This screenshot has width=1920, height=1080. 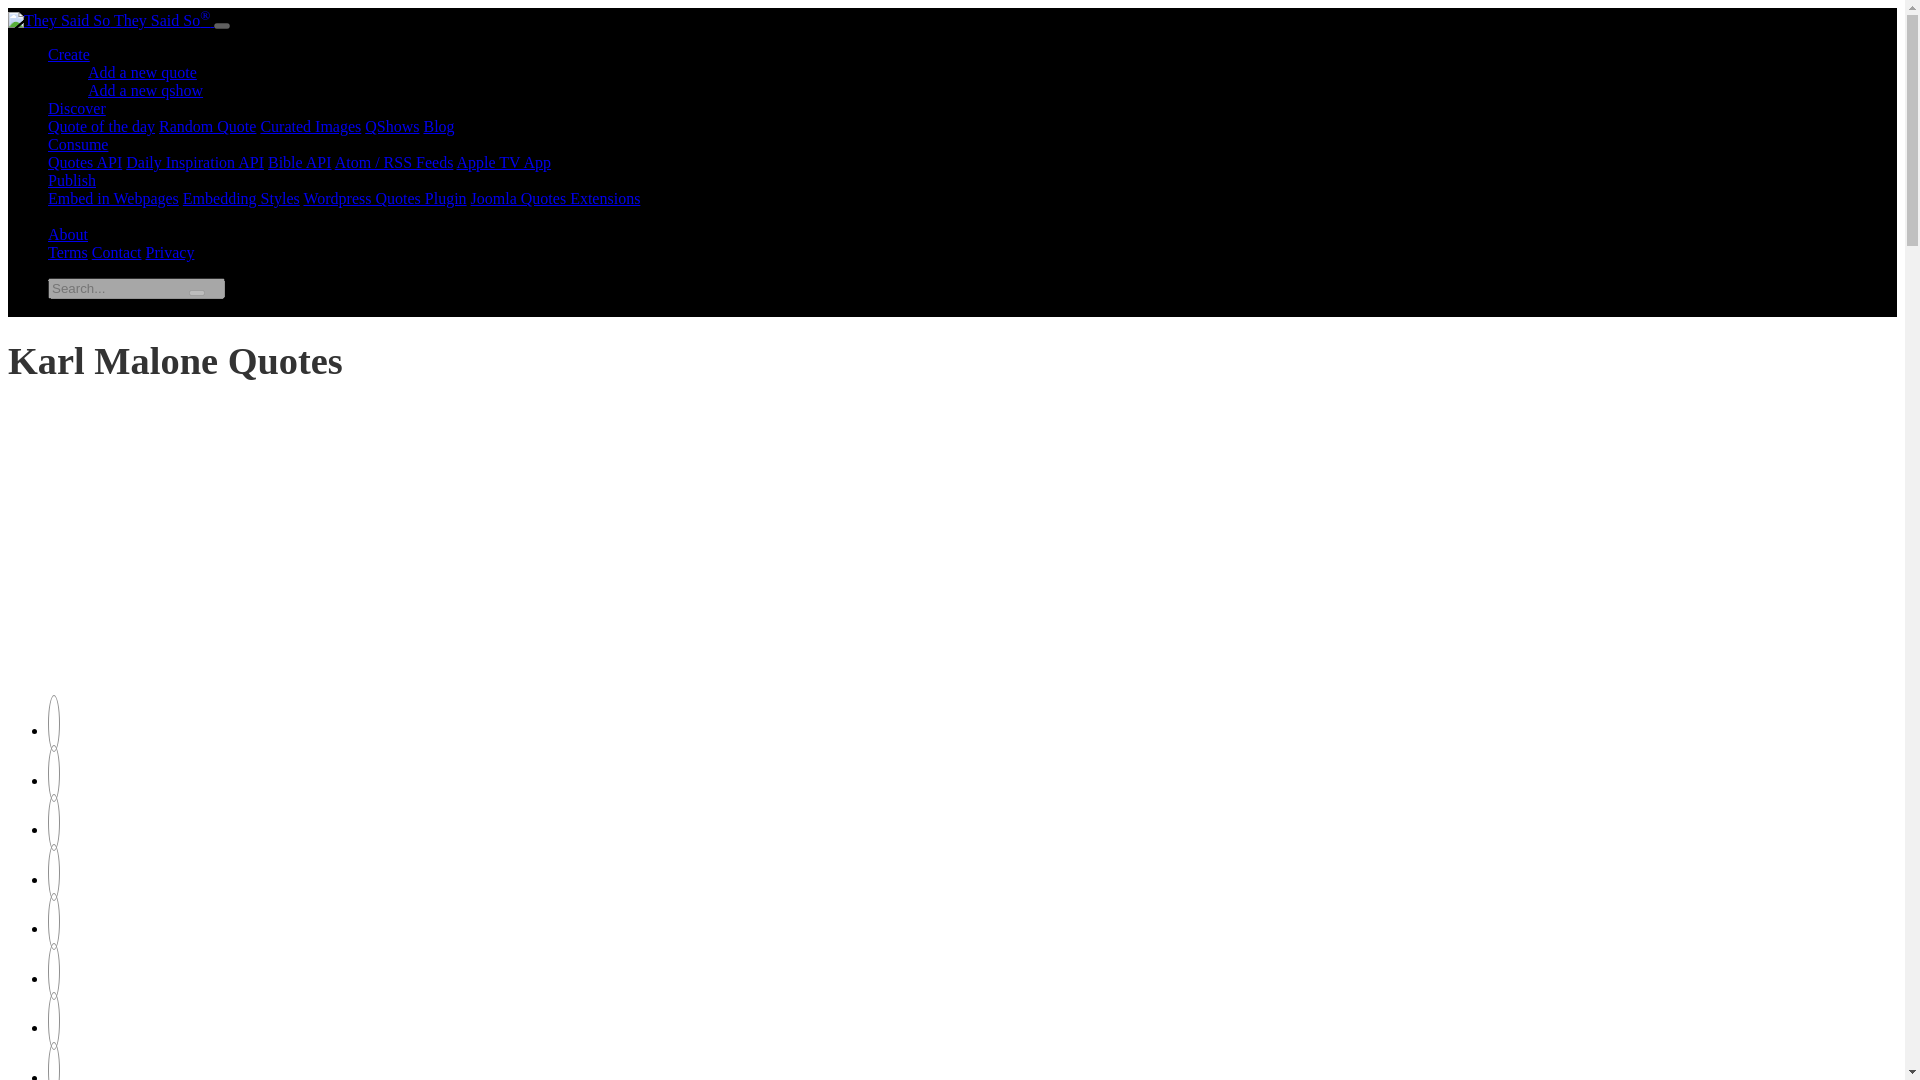 What do you see at coordinates (69, 54) in the screenshot?
I see `Create` at bounding box center [69, 54].